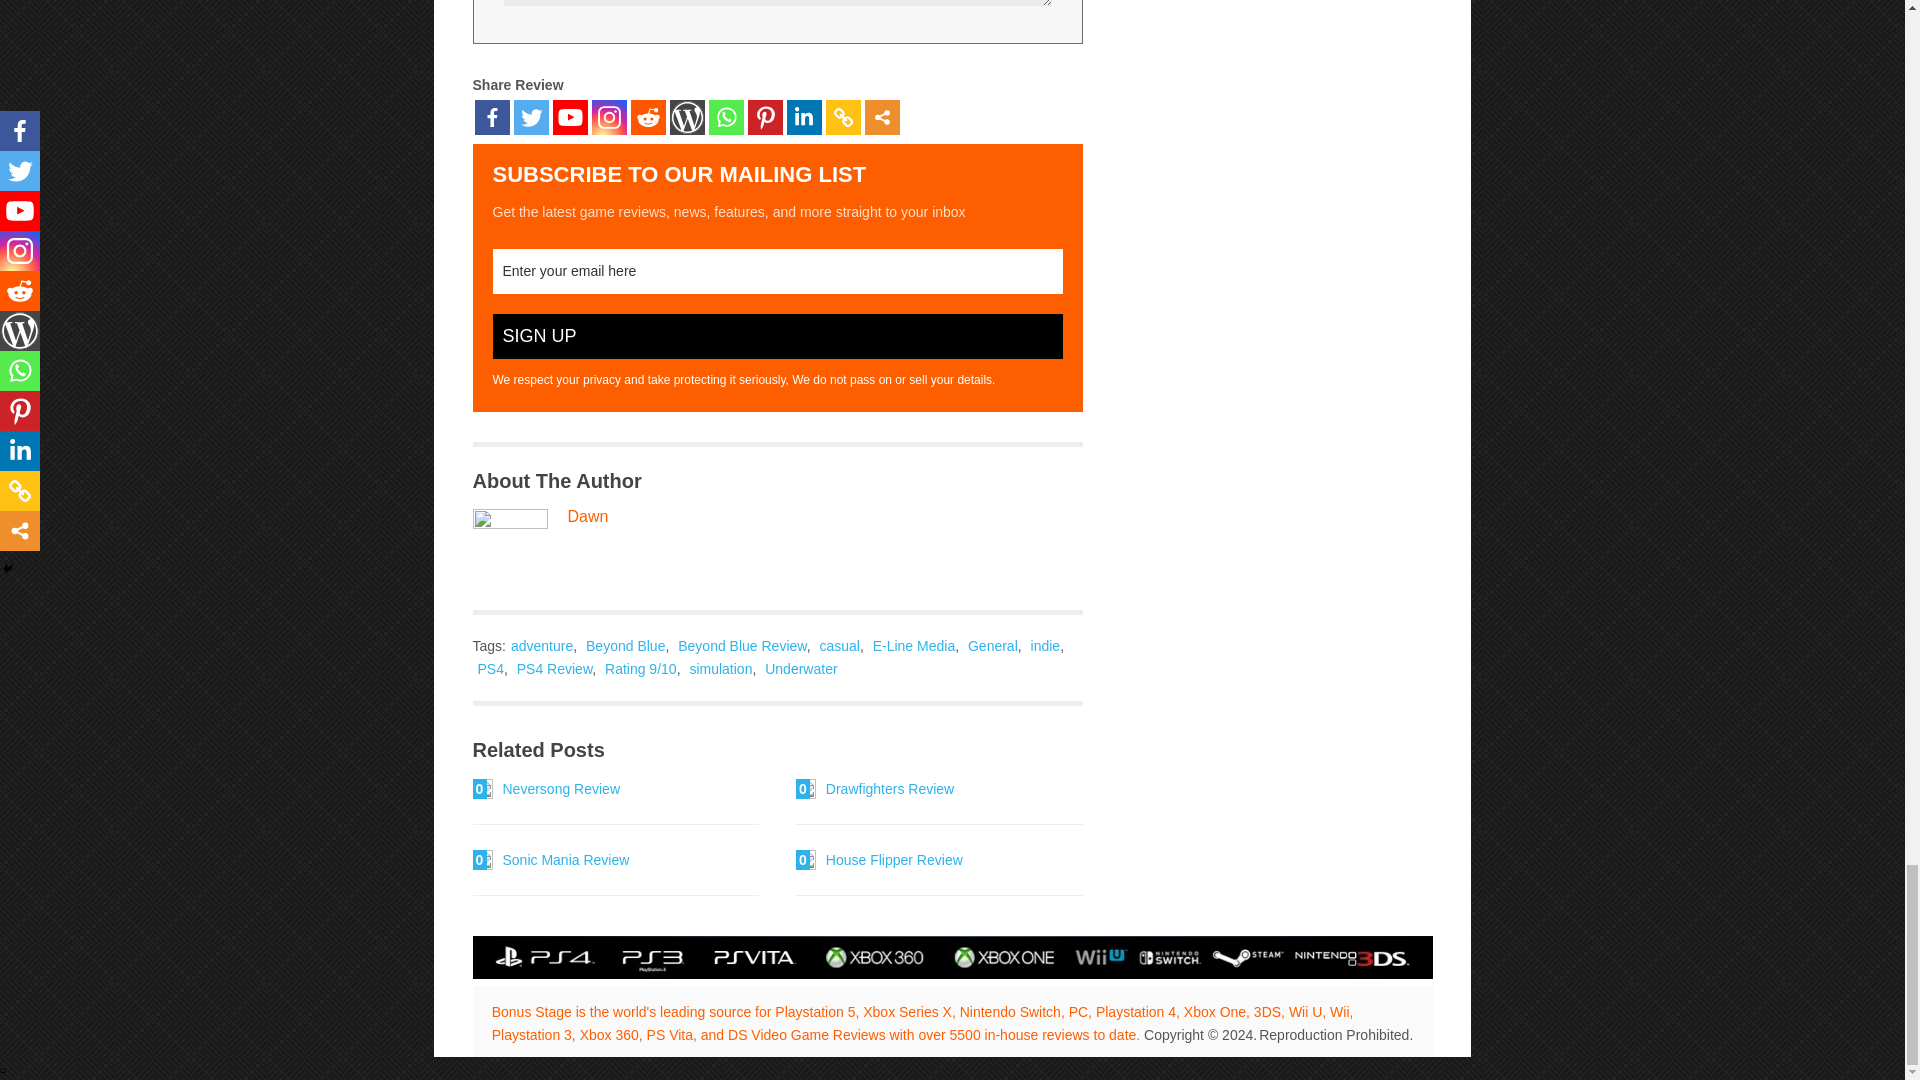 The image size is (1920, 1080). Describe the element at coordinates (776, 336) in the screenshot. I see `Sign Up` at that location.